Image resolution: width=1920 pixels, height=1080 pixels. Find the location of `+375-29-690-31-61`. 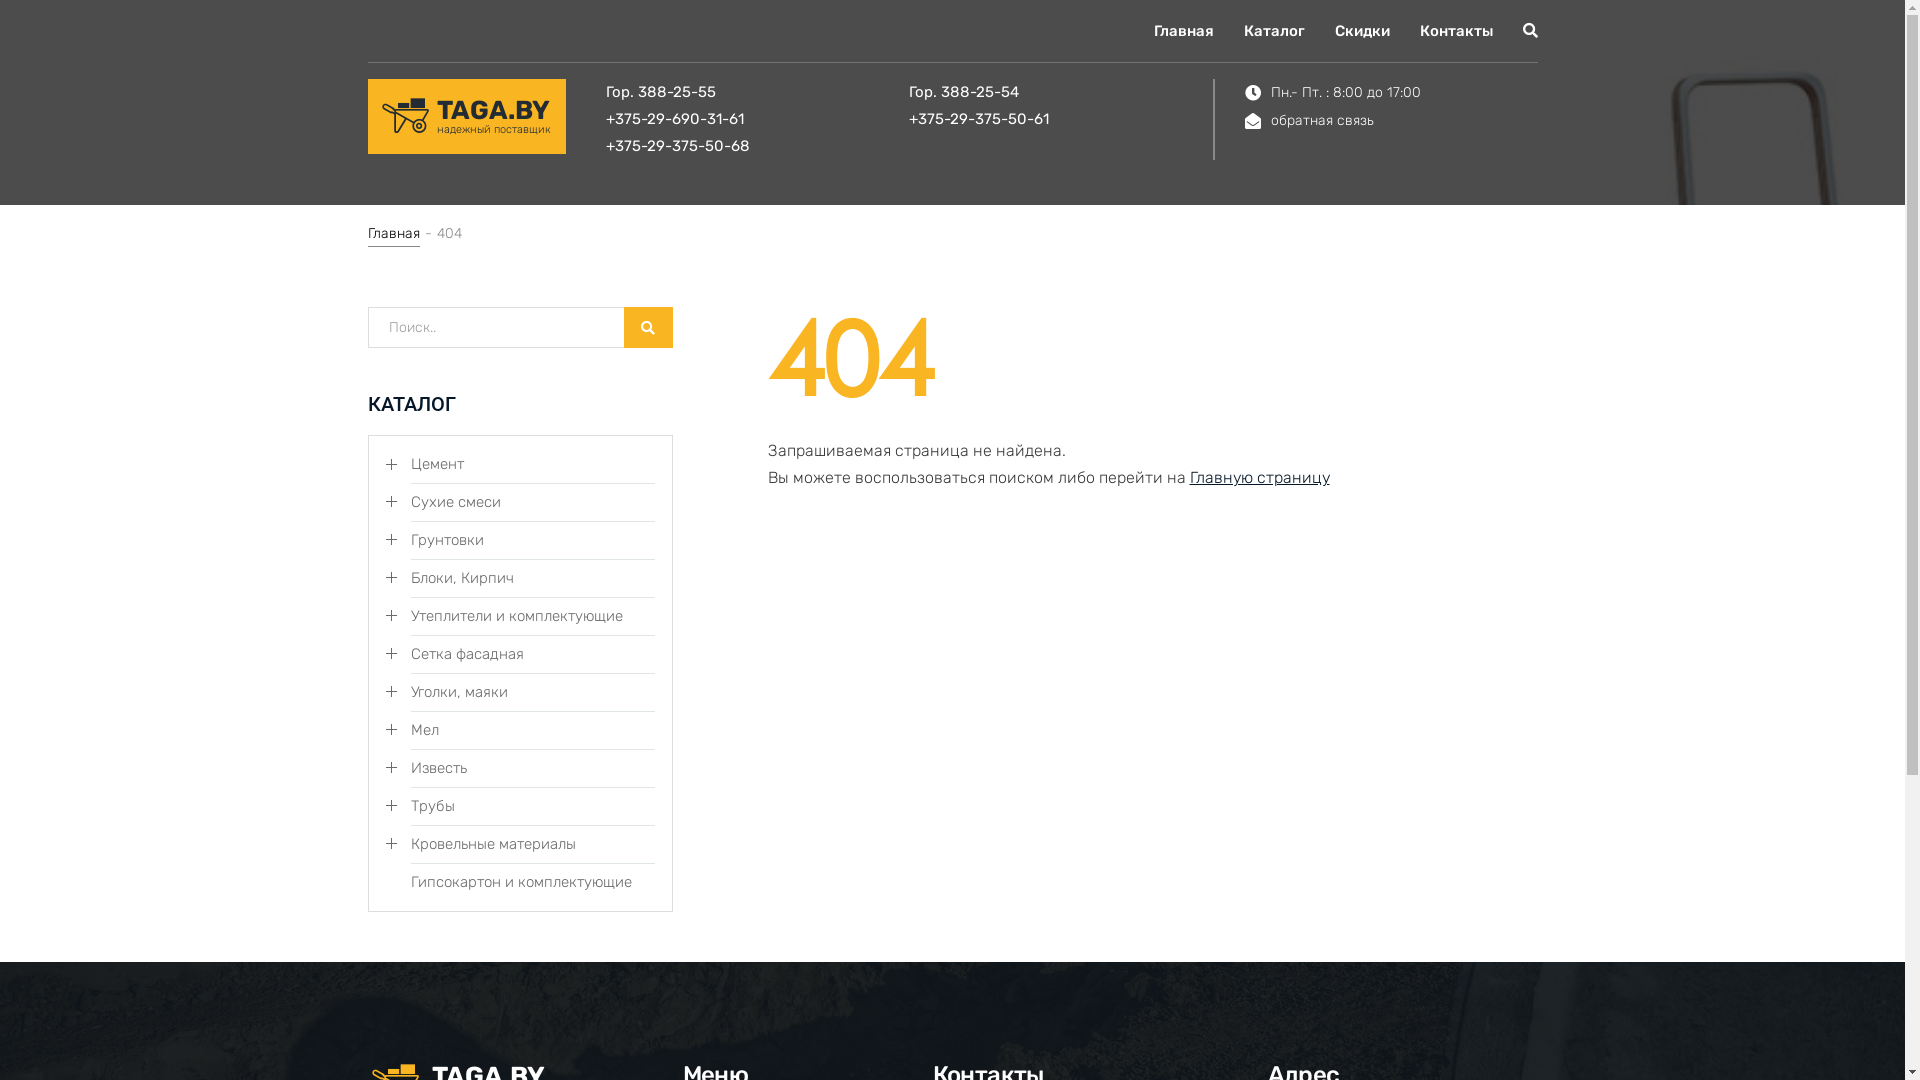

+375-29-690-31-61 is located at coordinates (758, 120).